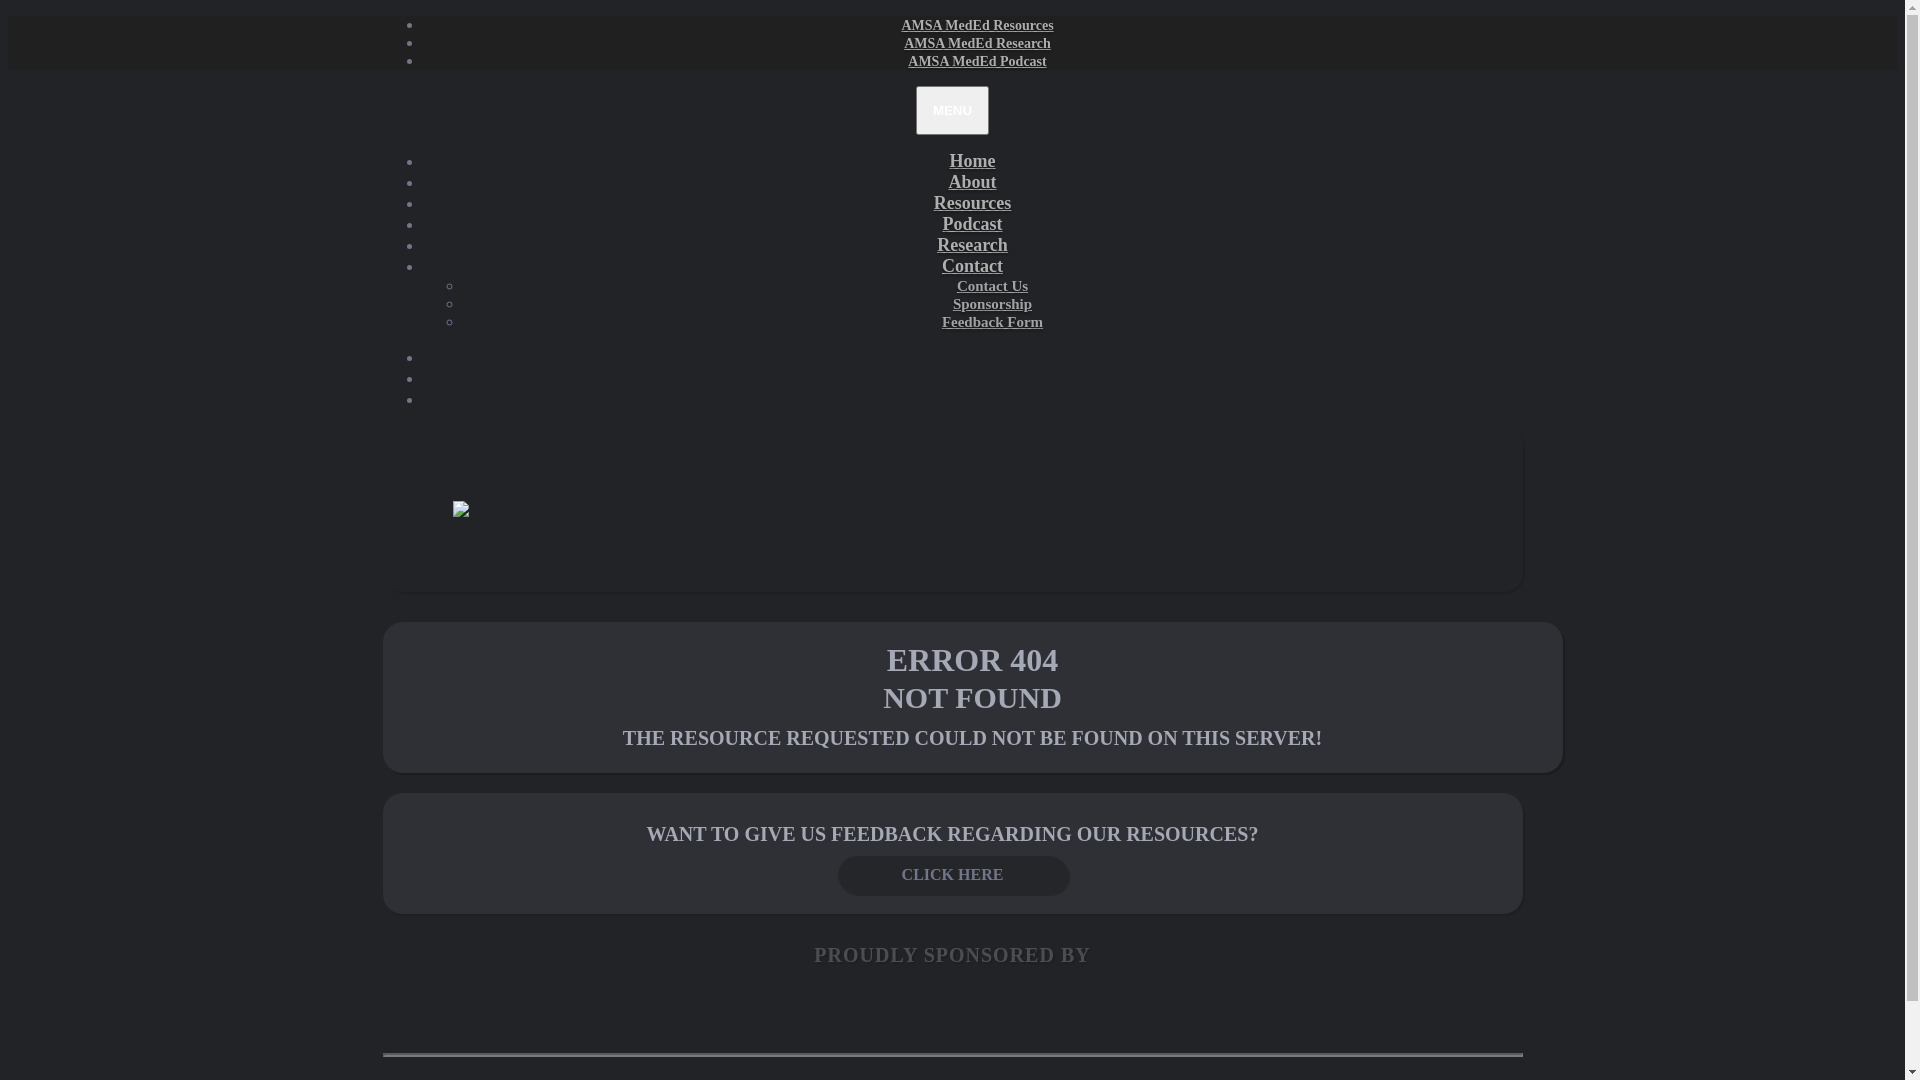 The width and height of the screenshot is (1920, 1080). Describe the element at coordinates (973, 161) in the screenshot. I see `Home` at that location.